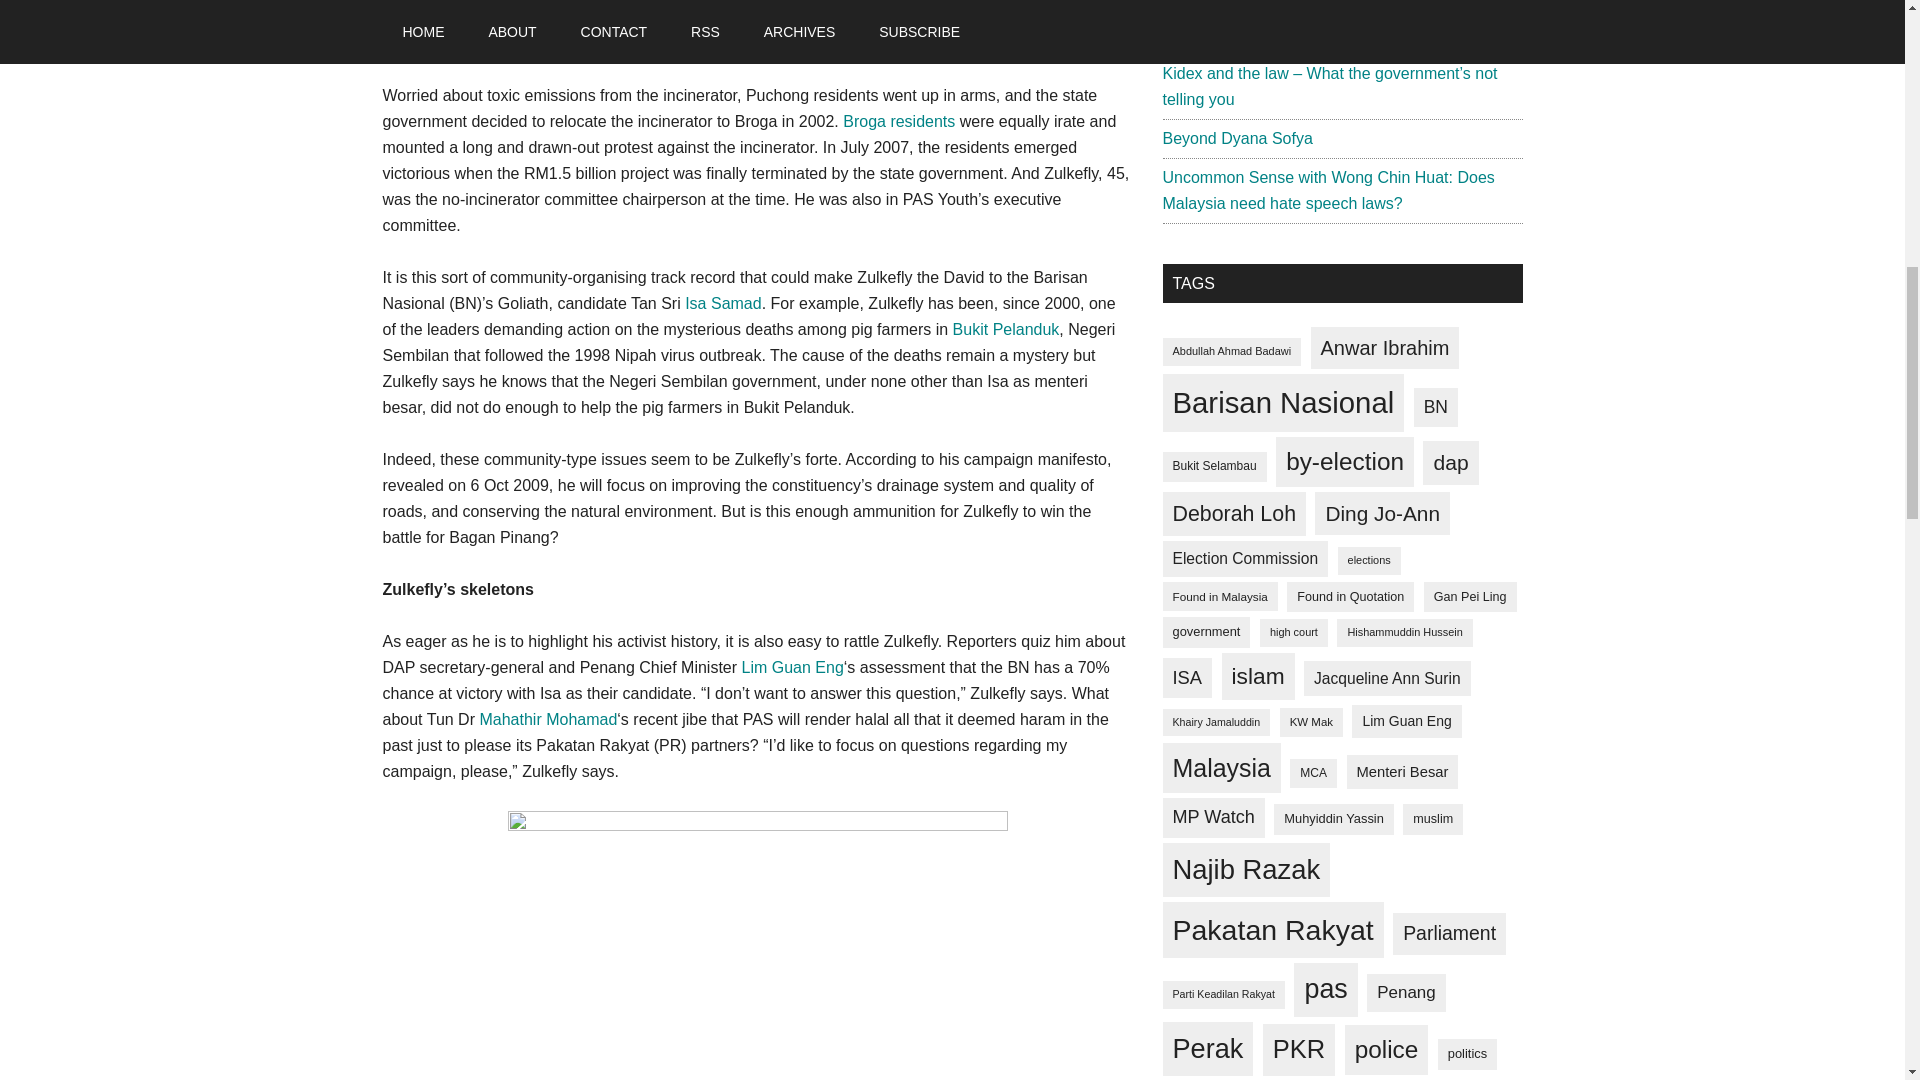 The height and width of the screenshot is (1080, 1920). Describe the element at coordinates (898, 121) in the screenshot. I see `Broga residents` at that location.